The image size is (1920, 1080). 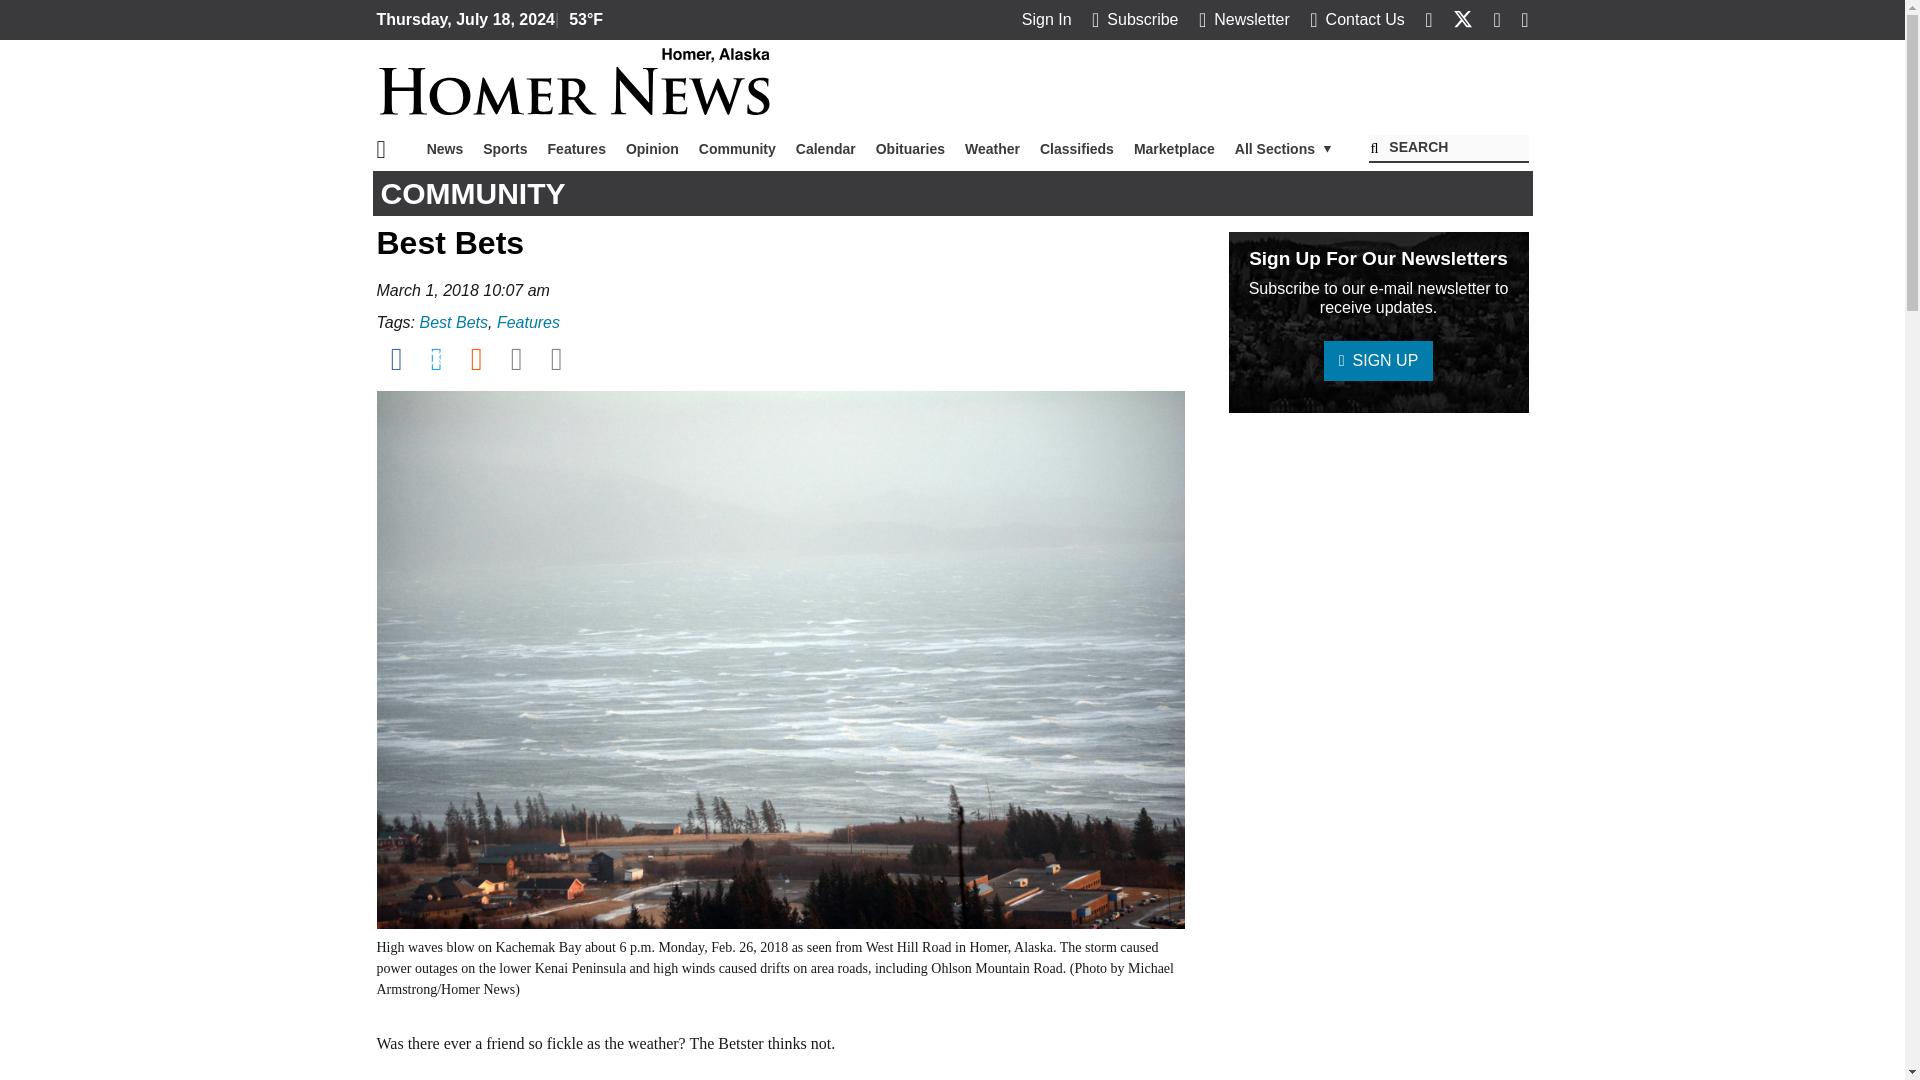 I want to click on Email story, so click(x=515, y=358).